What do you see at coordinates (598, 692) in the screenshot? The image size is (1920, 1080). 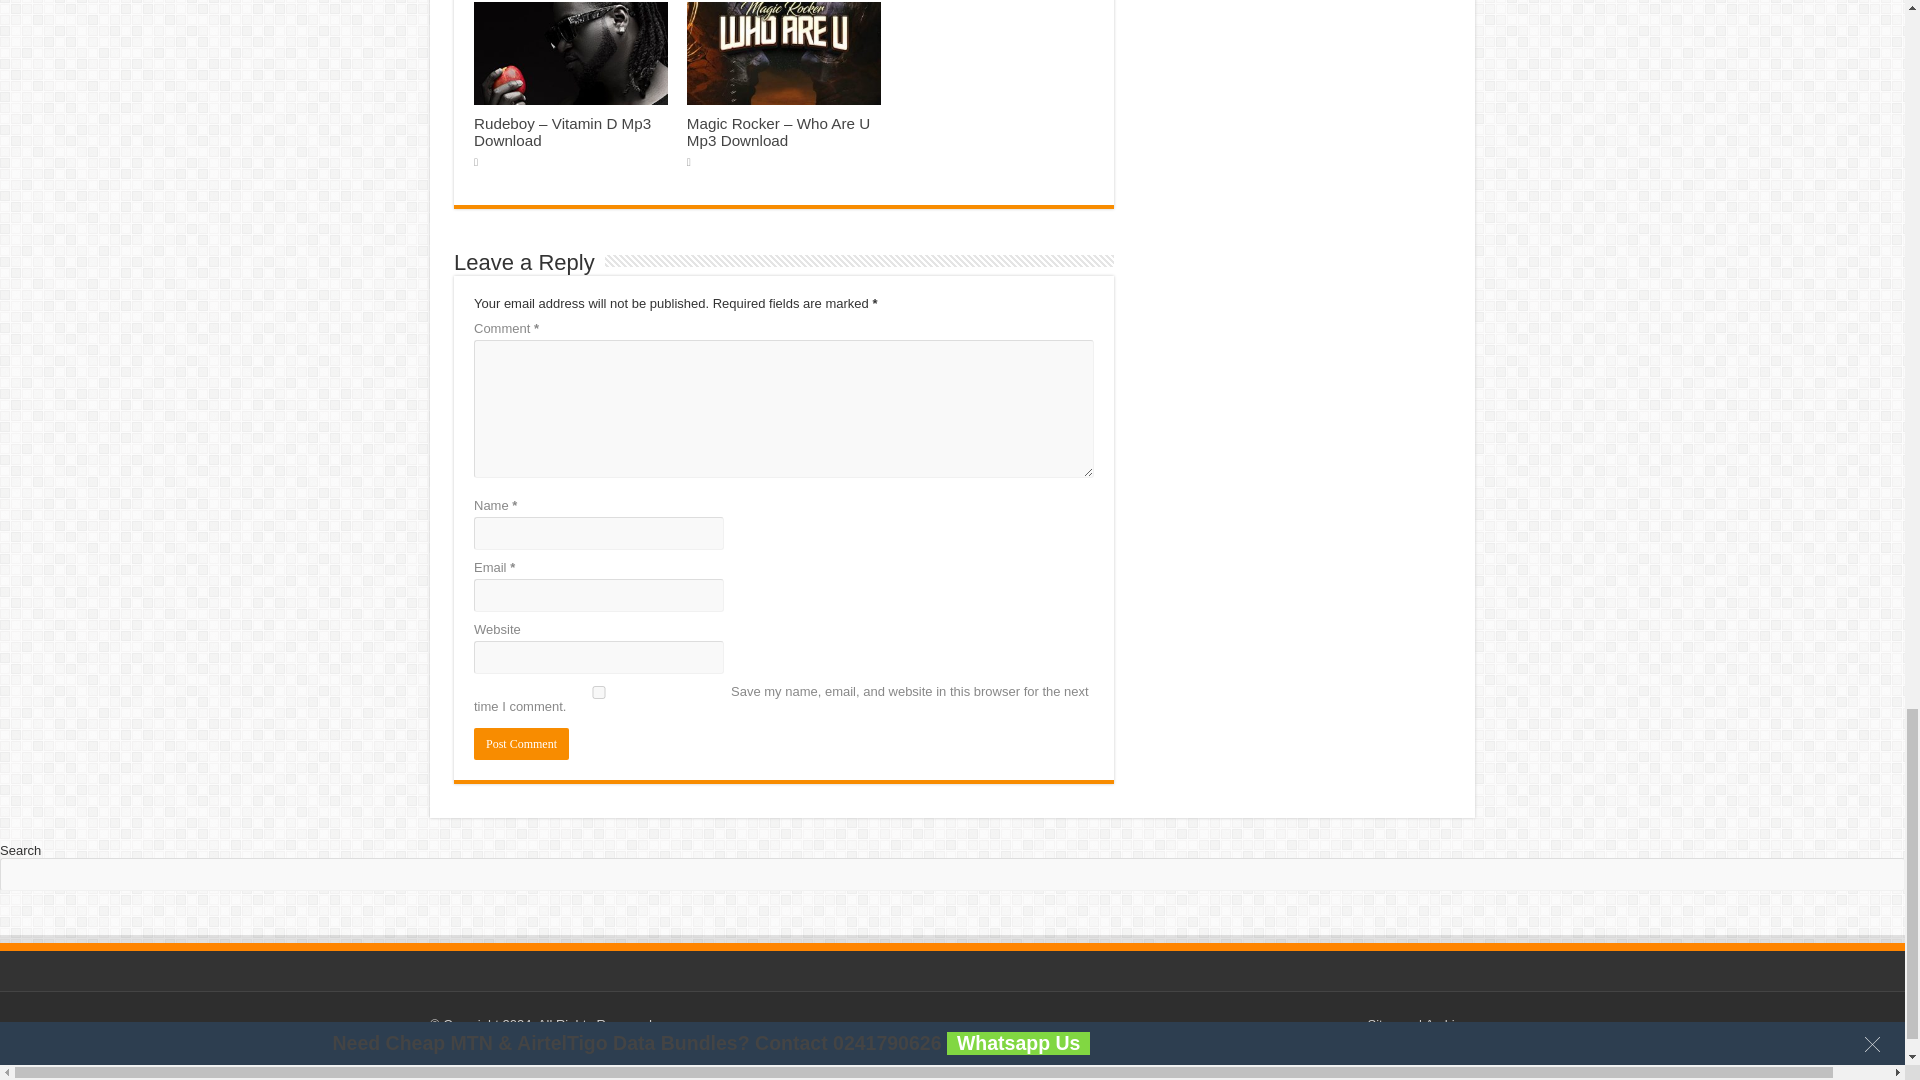 I see `yes` at bounding box center [598, 692].